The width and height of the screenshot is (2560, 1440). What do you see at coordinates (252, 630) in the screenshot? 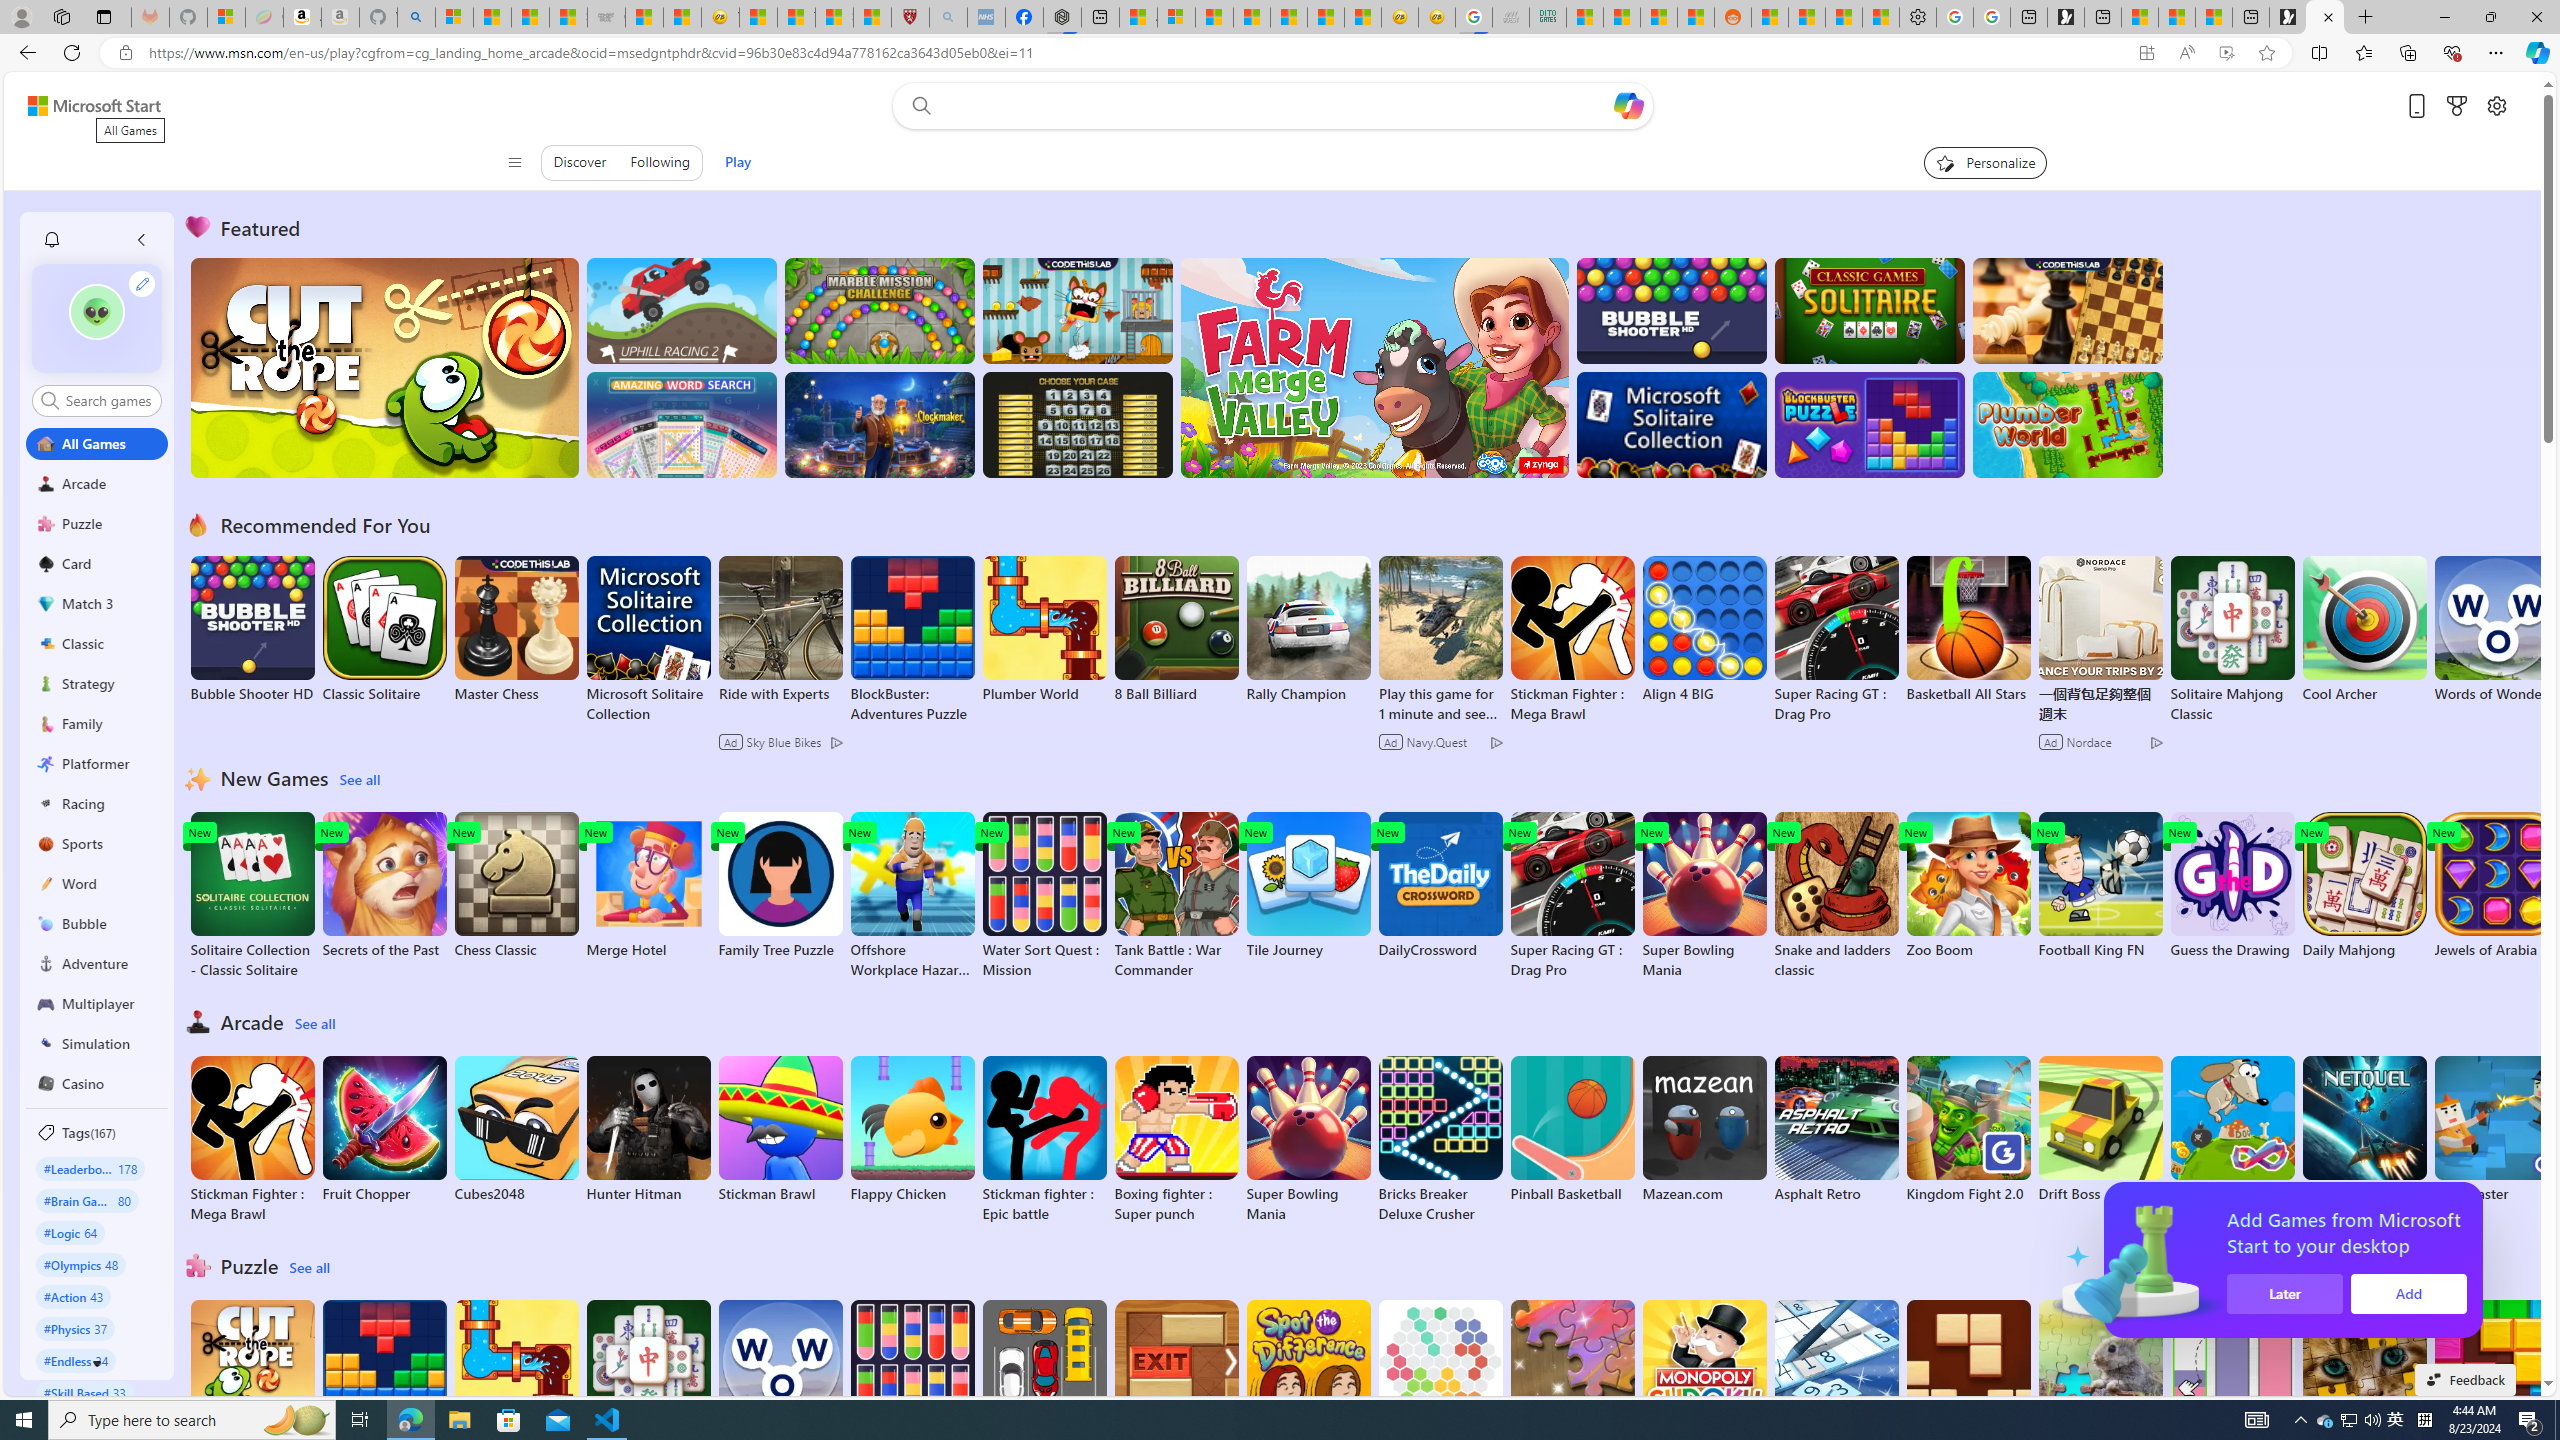
I see `Bubble Shooter HD` at bounding box center [252, 630].